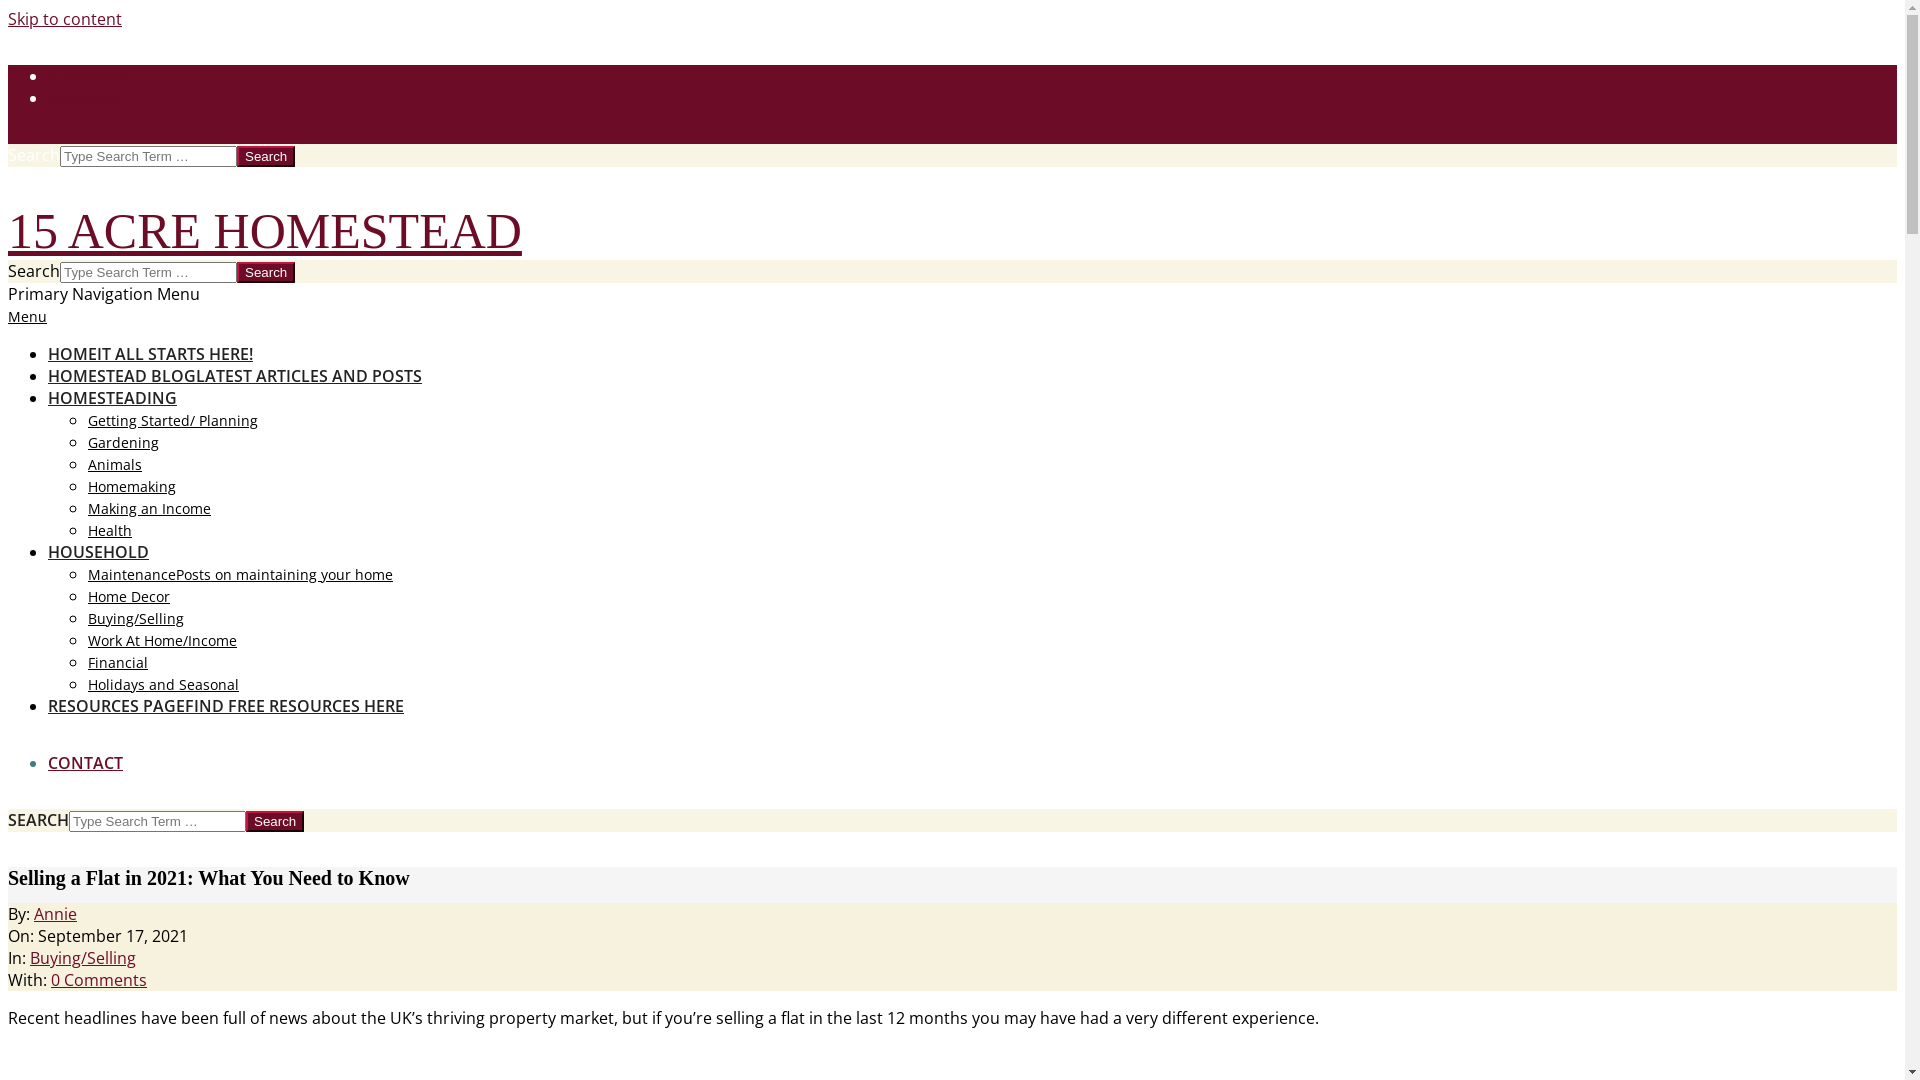  I want to click on Homemaking, so click(132, 486).